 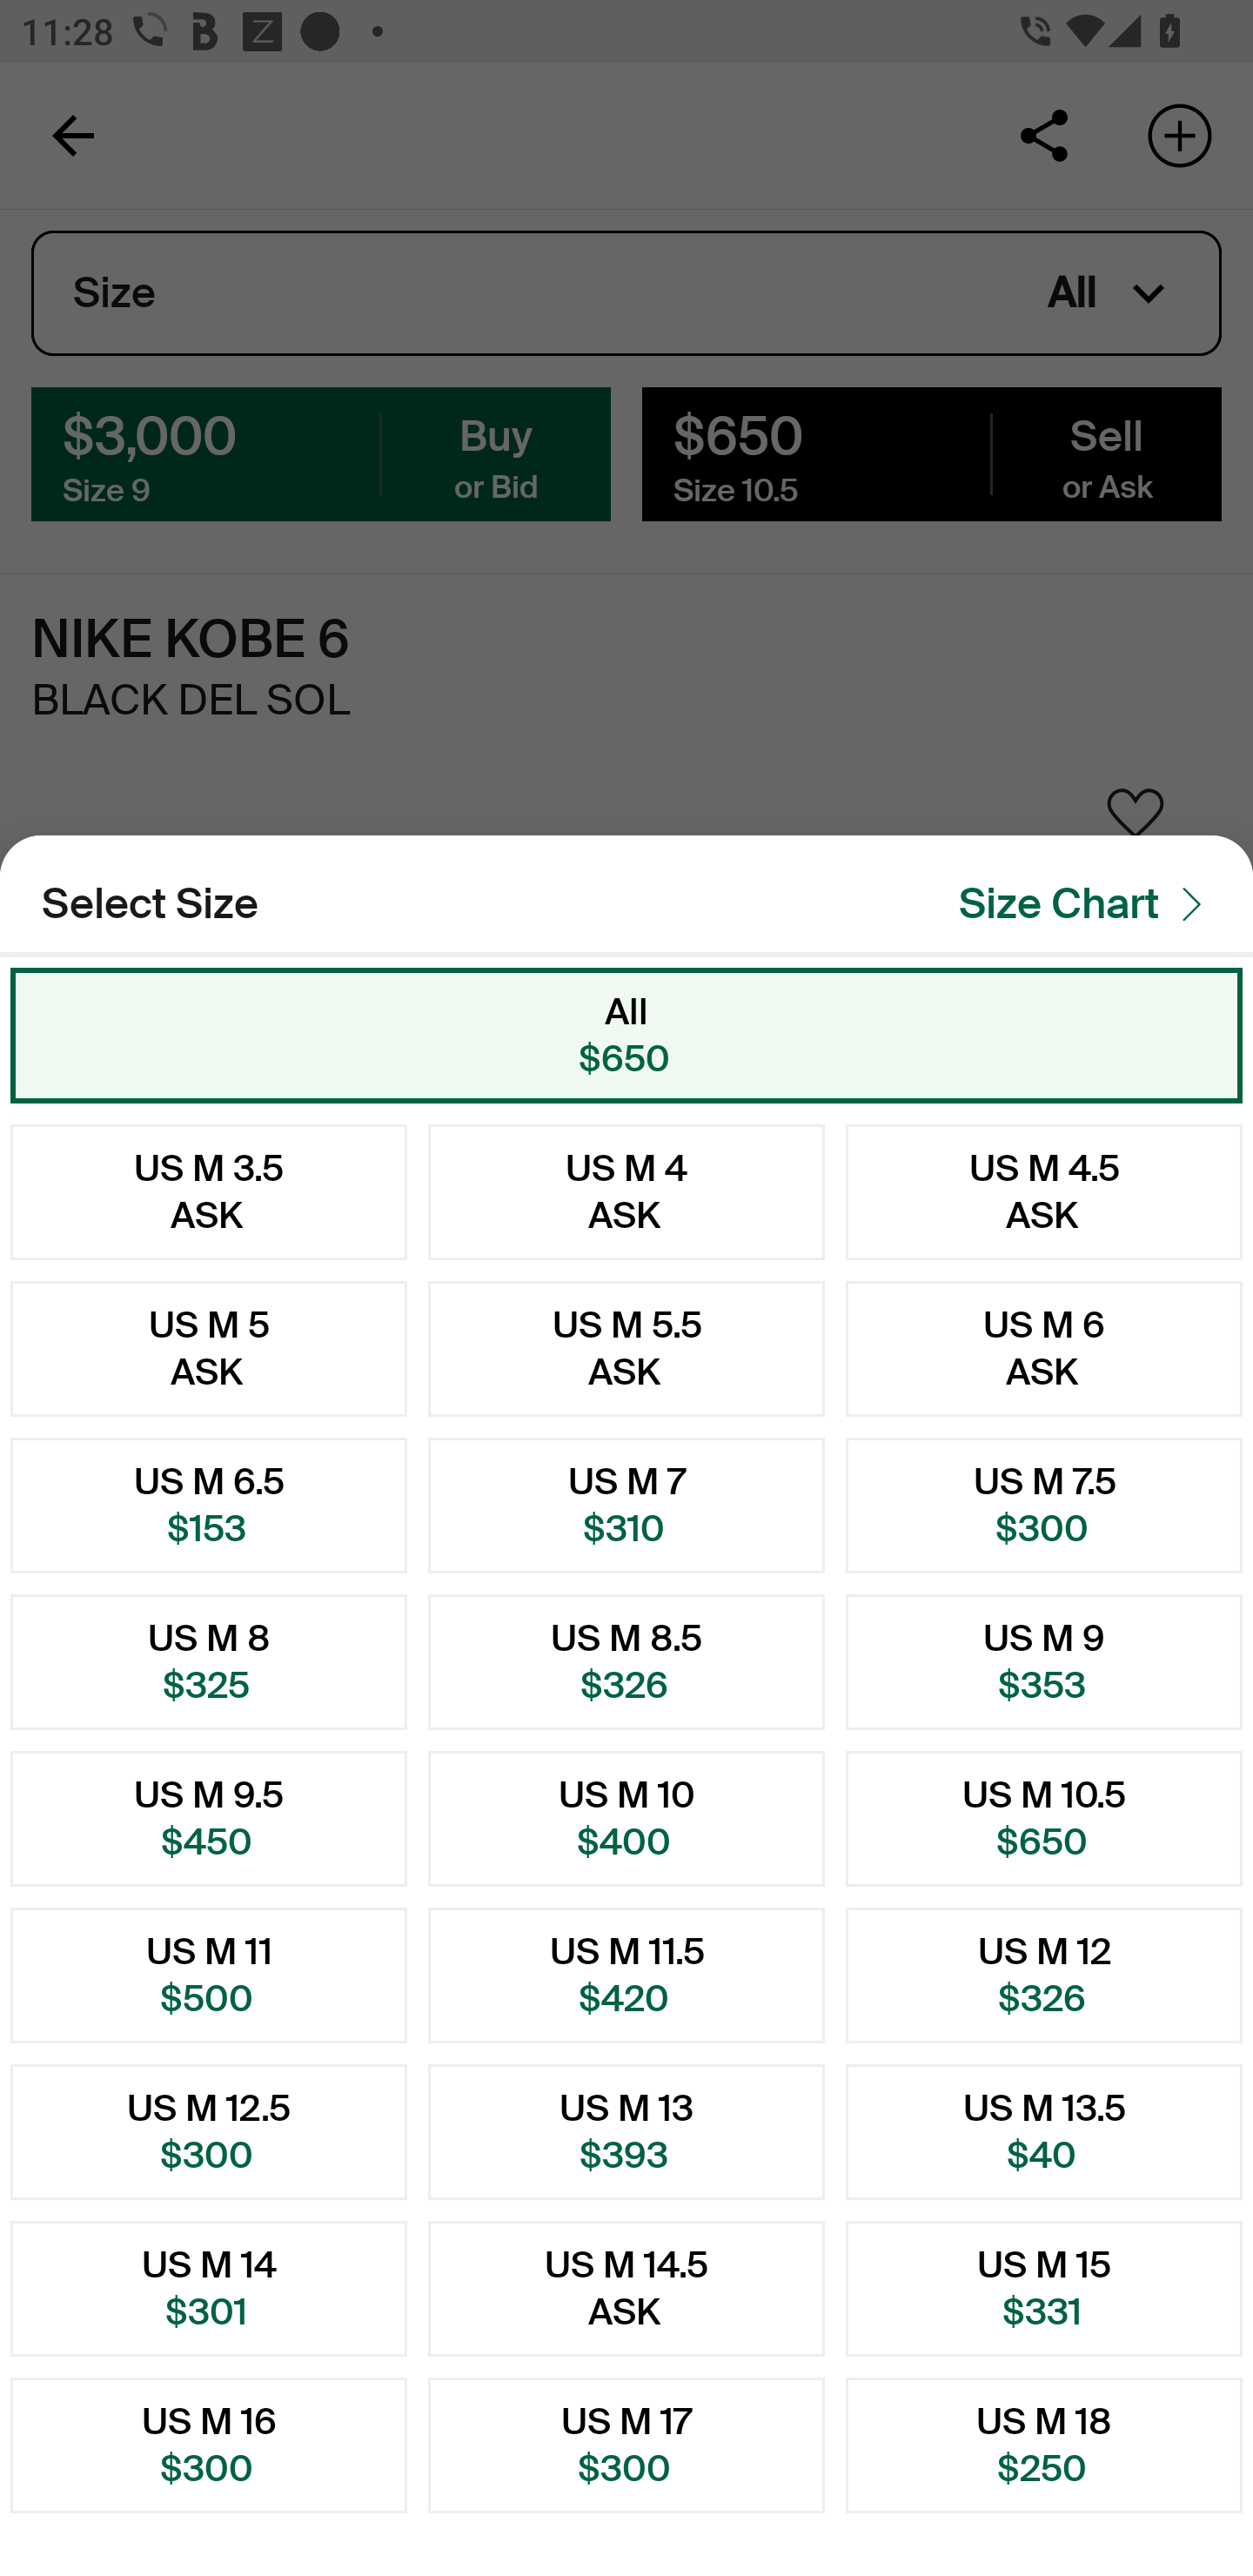 What do you see at coordinates (626, 2289) in the screenshot?
I see `US M 14.5 ASK` at bounding box center [626, 2289].